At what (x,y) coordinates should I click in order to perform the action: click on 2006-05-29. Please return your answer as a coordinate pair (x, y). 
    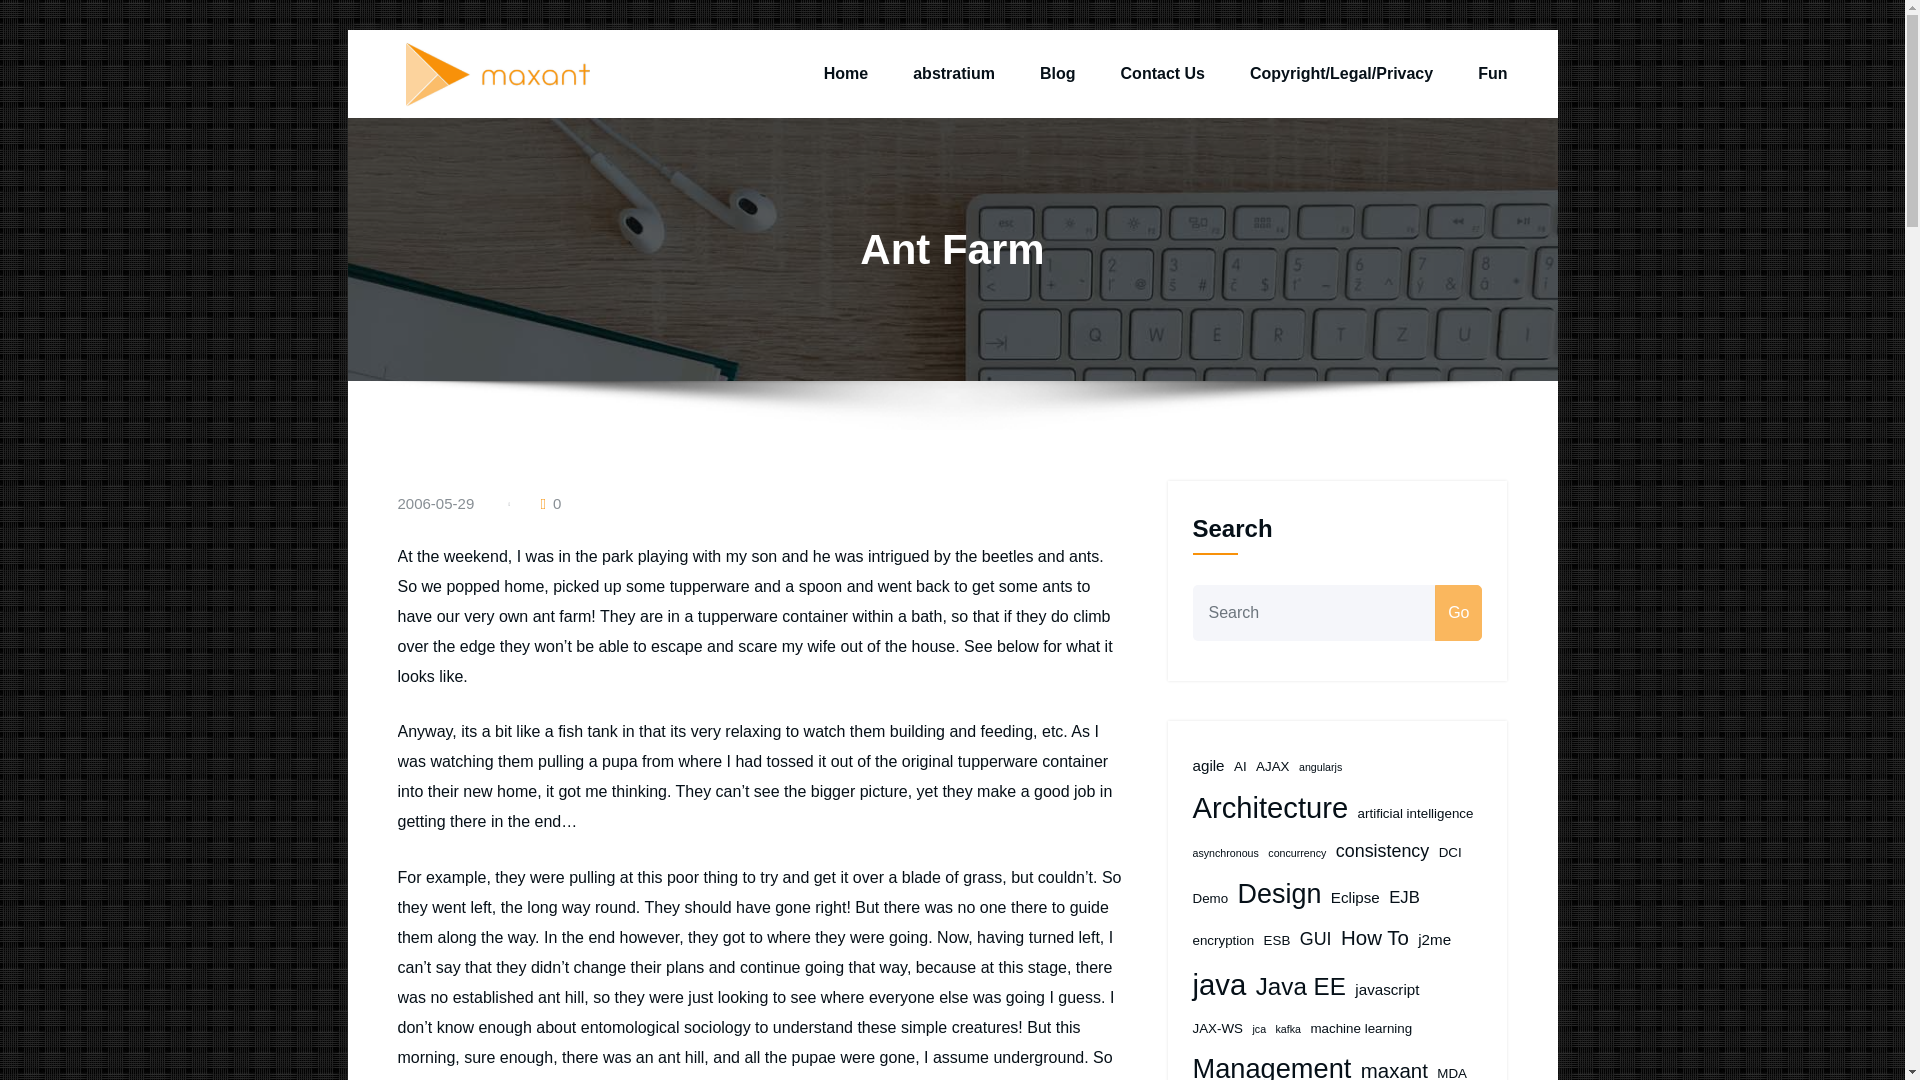
    Looking at the image, I should click on (436, 502).